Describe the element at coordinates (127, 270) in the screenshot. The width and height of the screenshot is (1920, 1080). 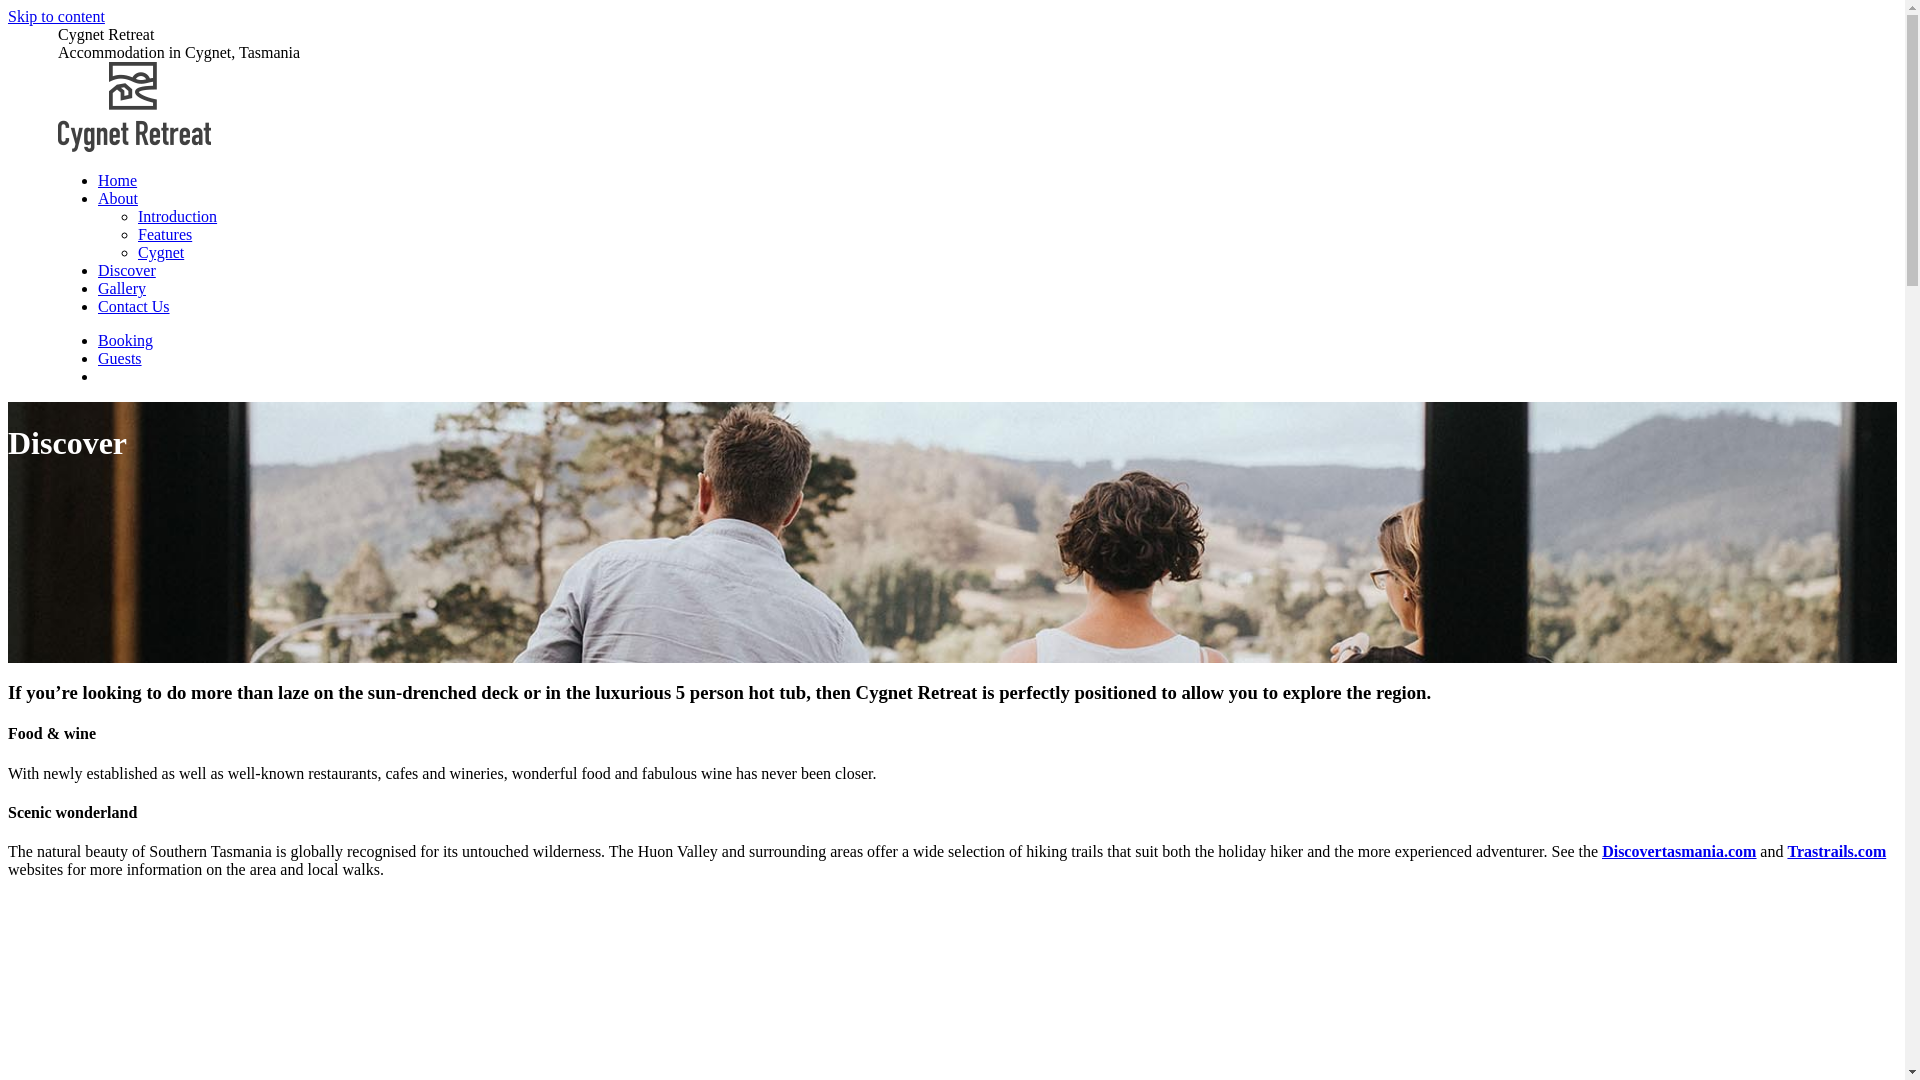
I see `Discover` at that location.